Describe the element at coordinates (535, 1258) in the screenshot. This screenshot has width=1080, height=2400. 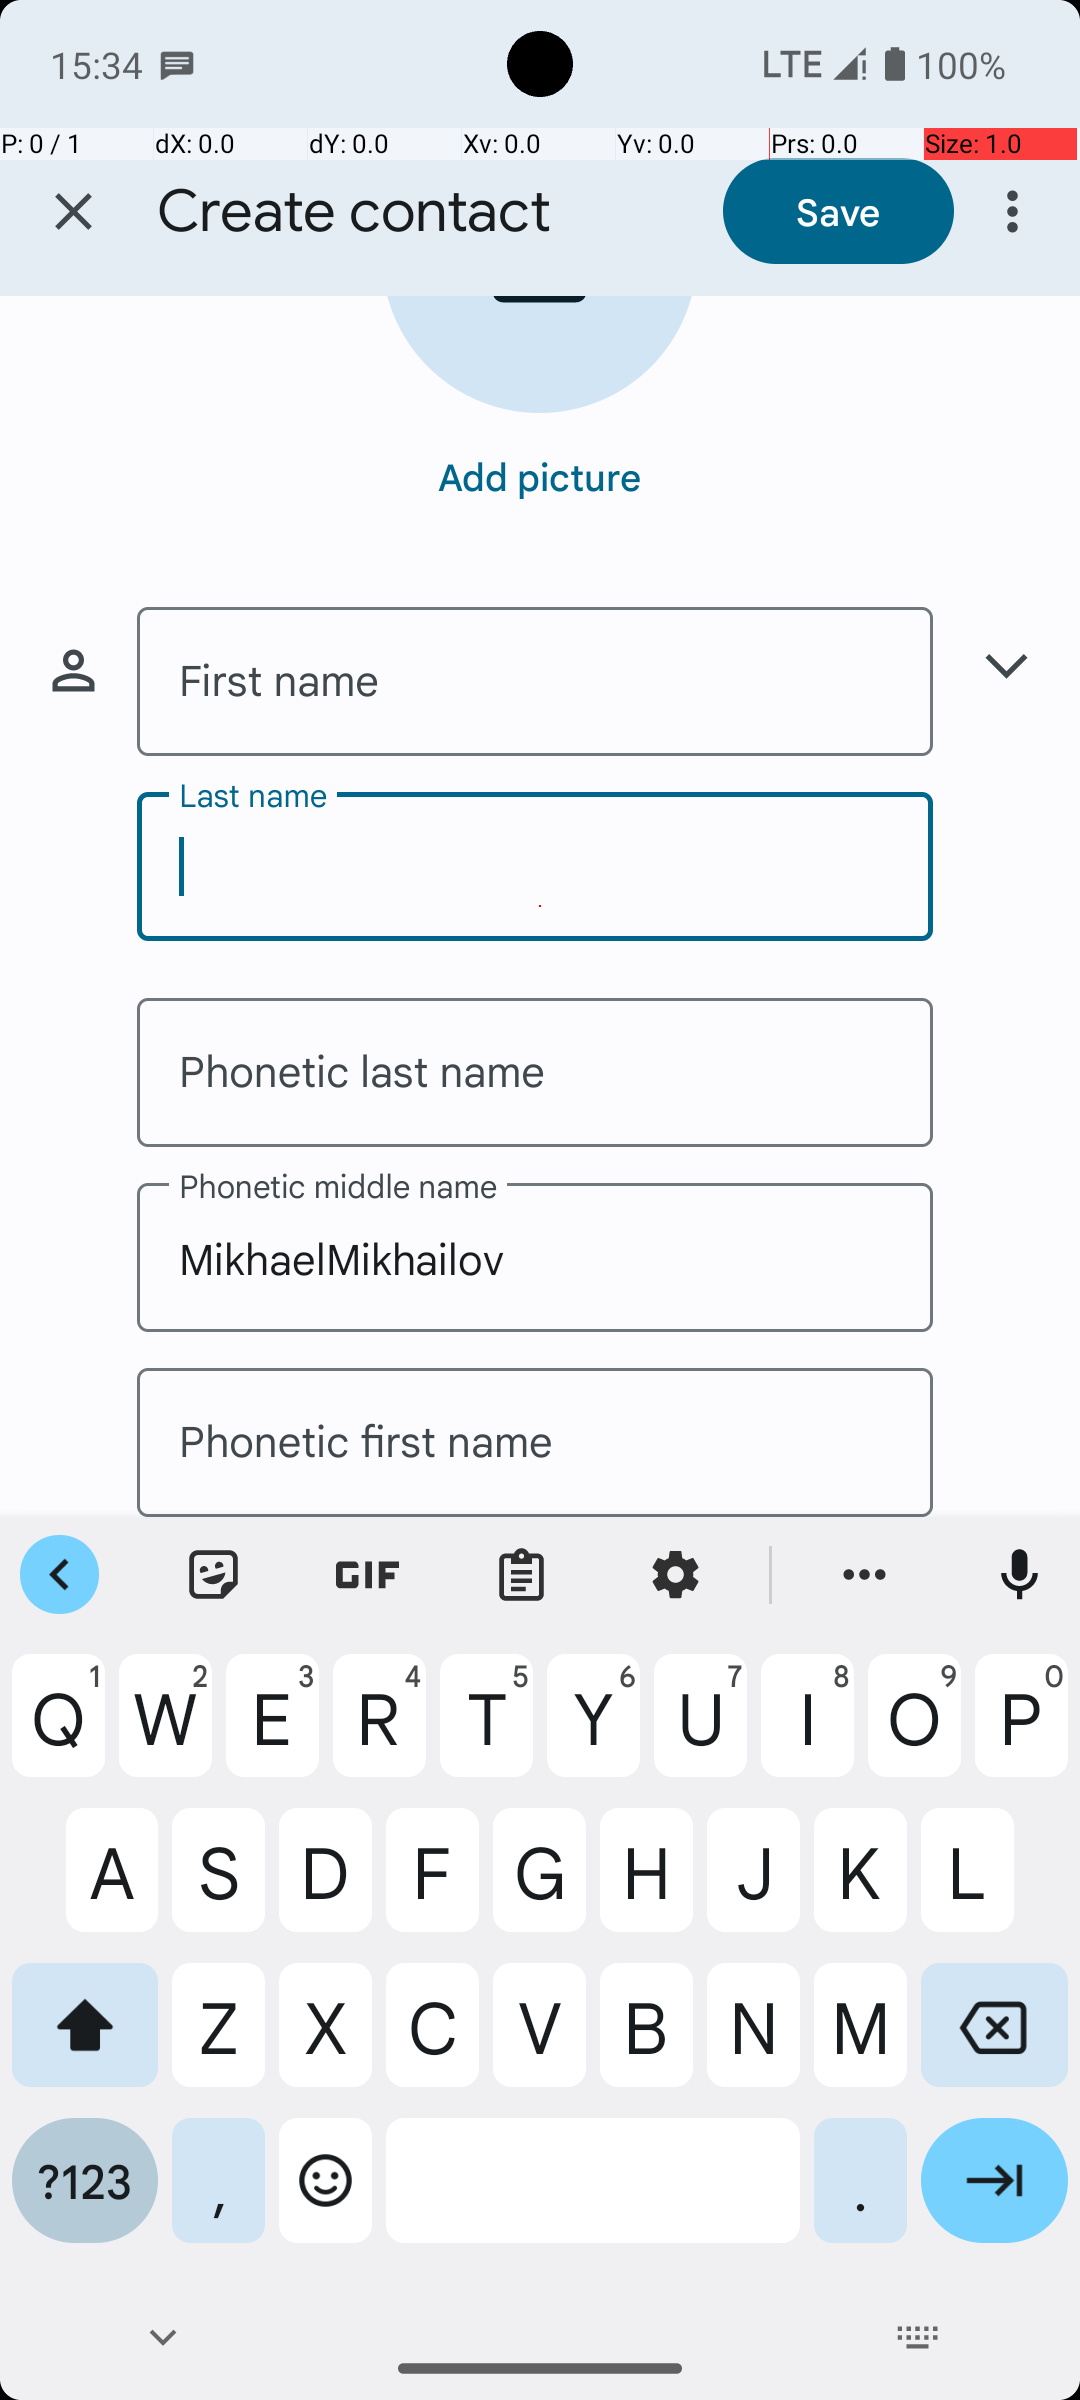
I see `MikhaelMikhailov` at that location.